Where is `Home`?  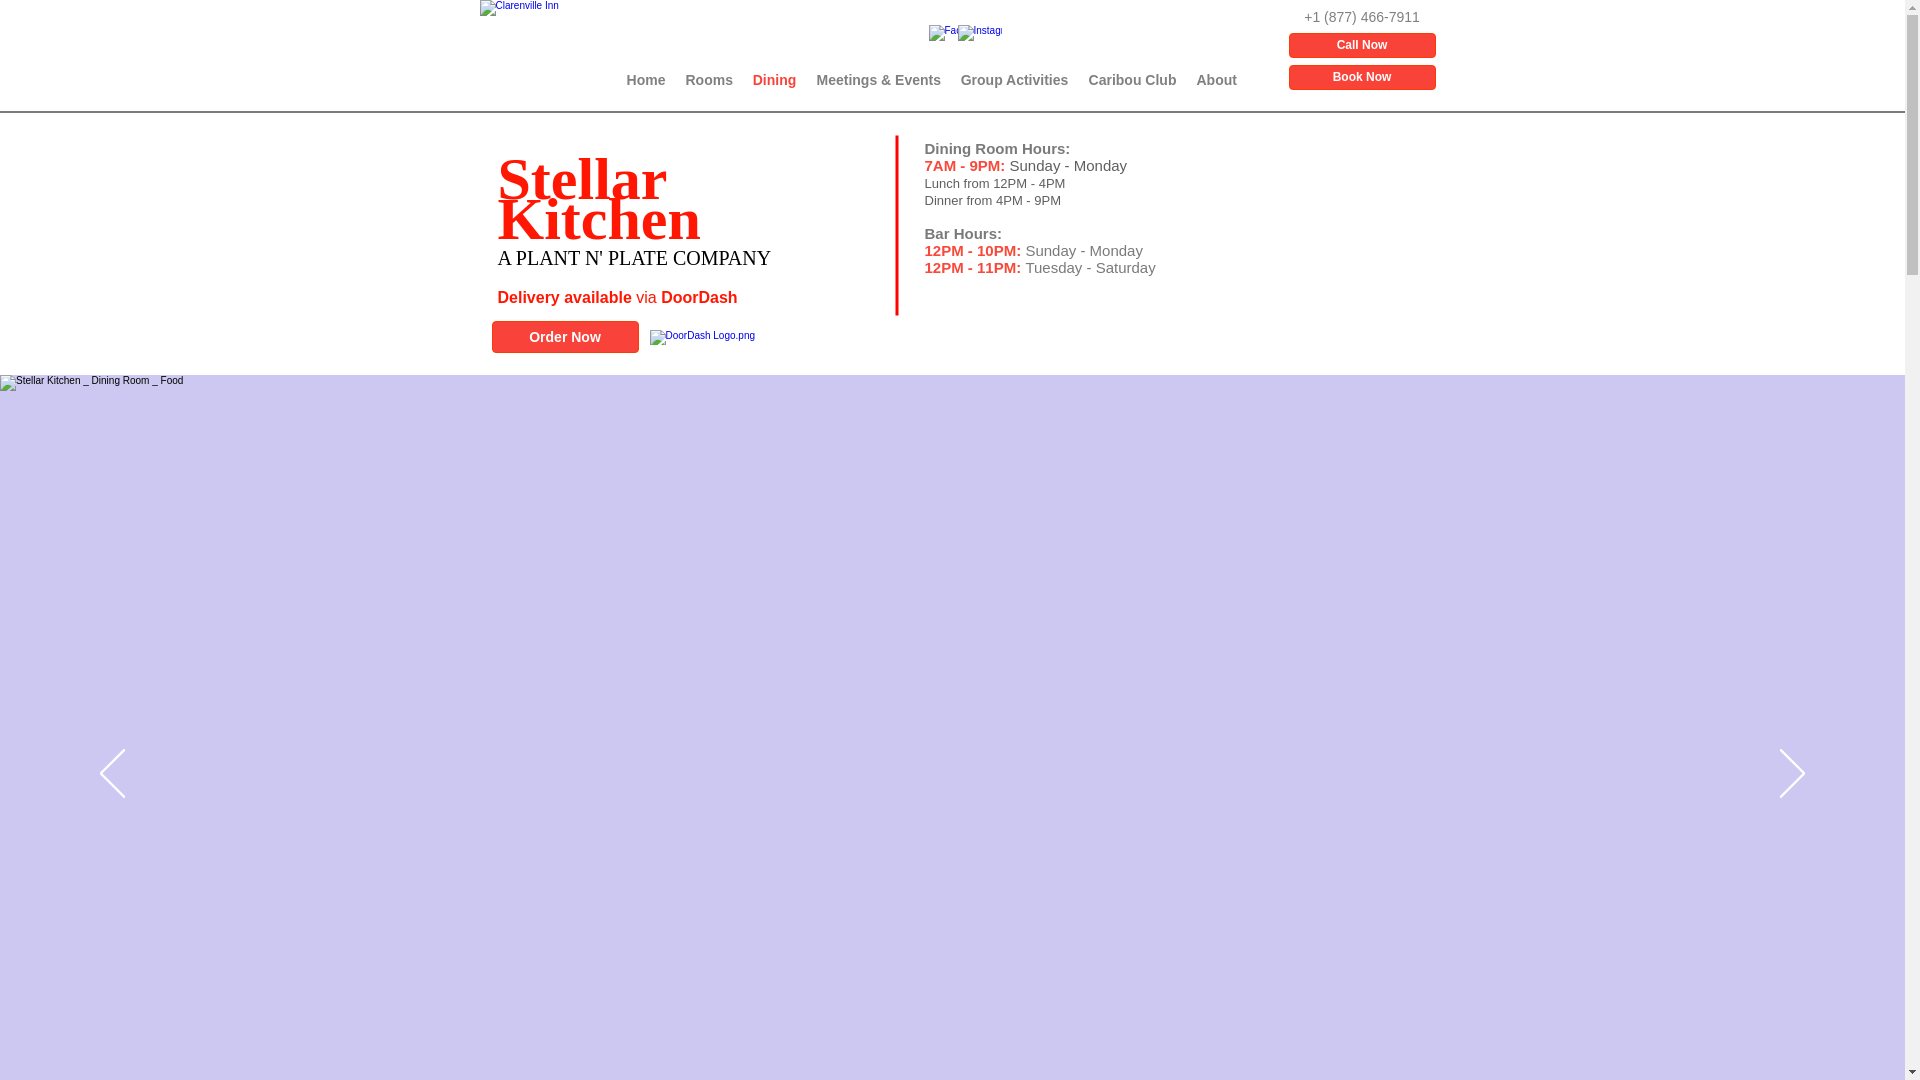
Home is located at coordinates (646, 80).